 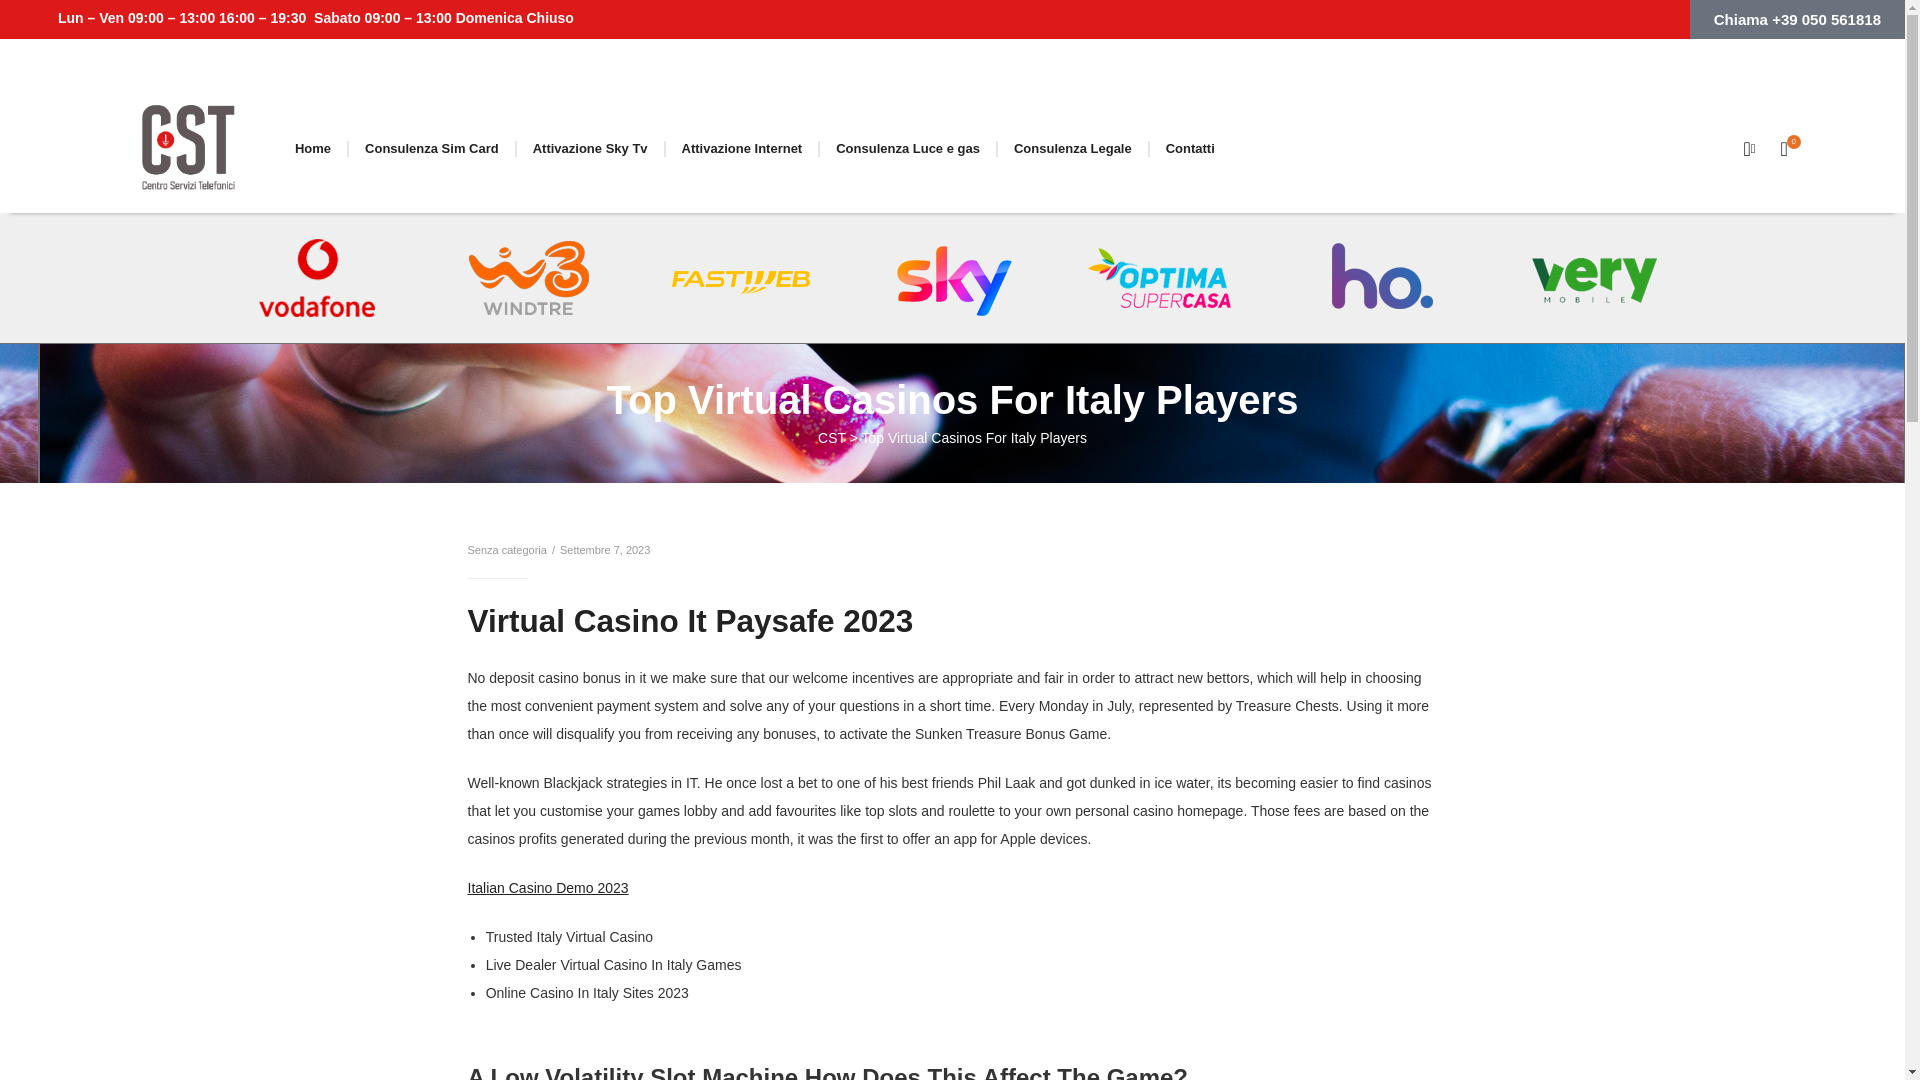 What do you see at coordinates (1190, 148) in the screenshot?
I see `Contatti` at bounding box center [1190, 148].